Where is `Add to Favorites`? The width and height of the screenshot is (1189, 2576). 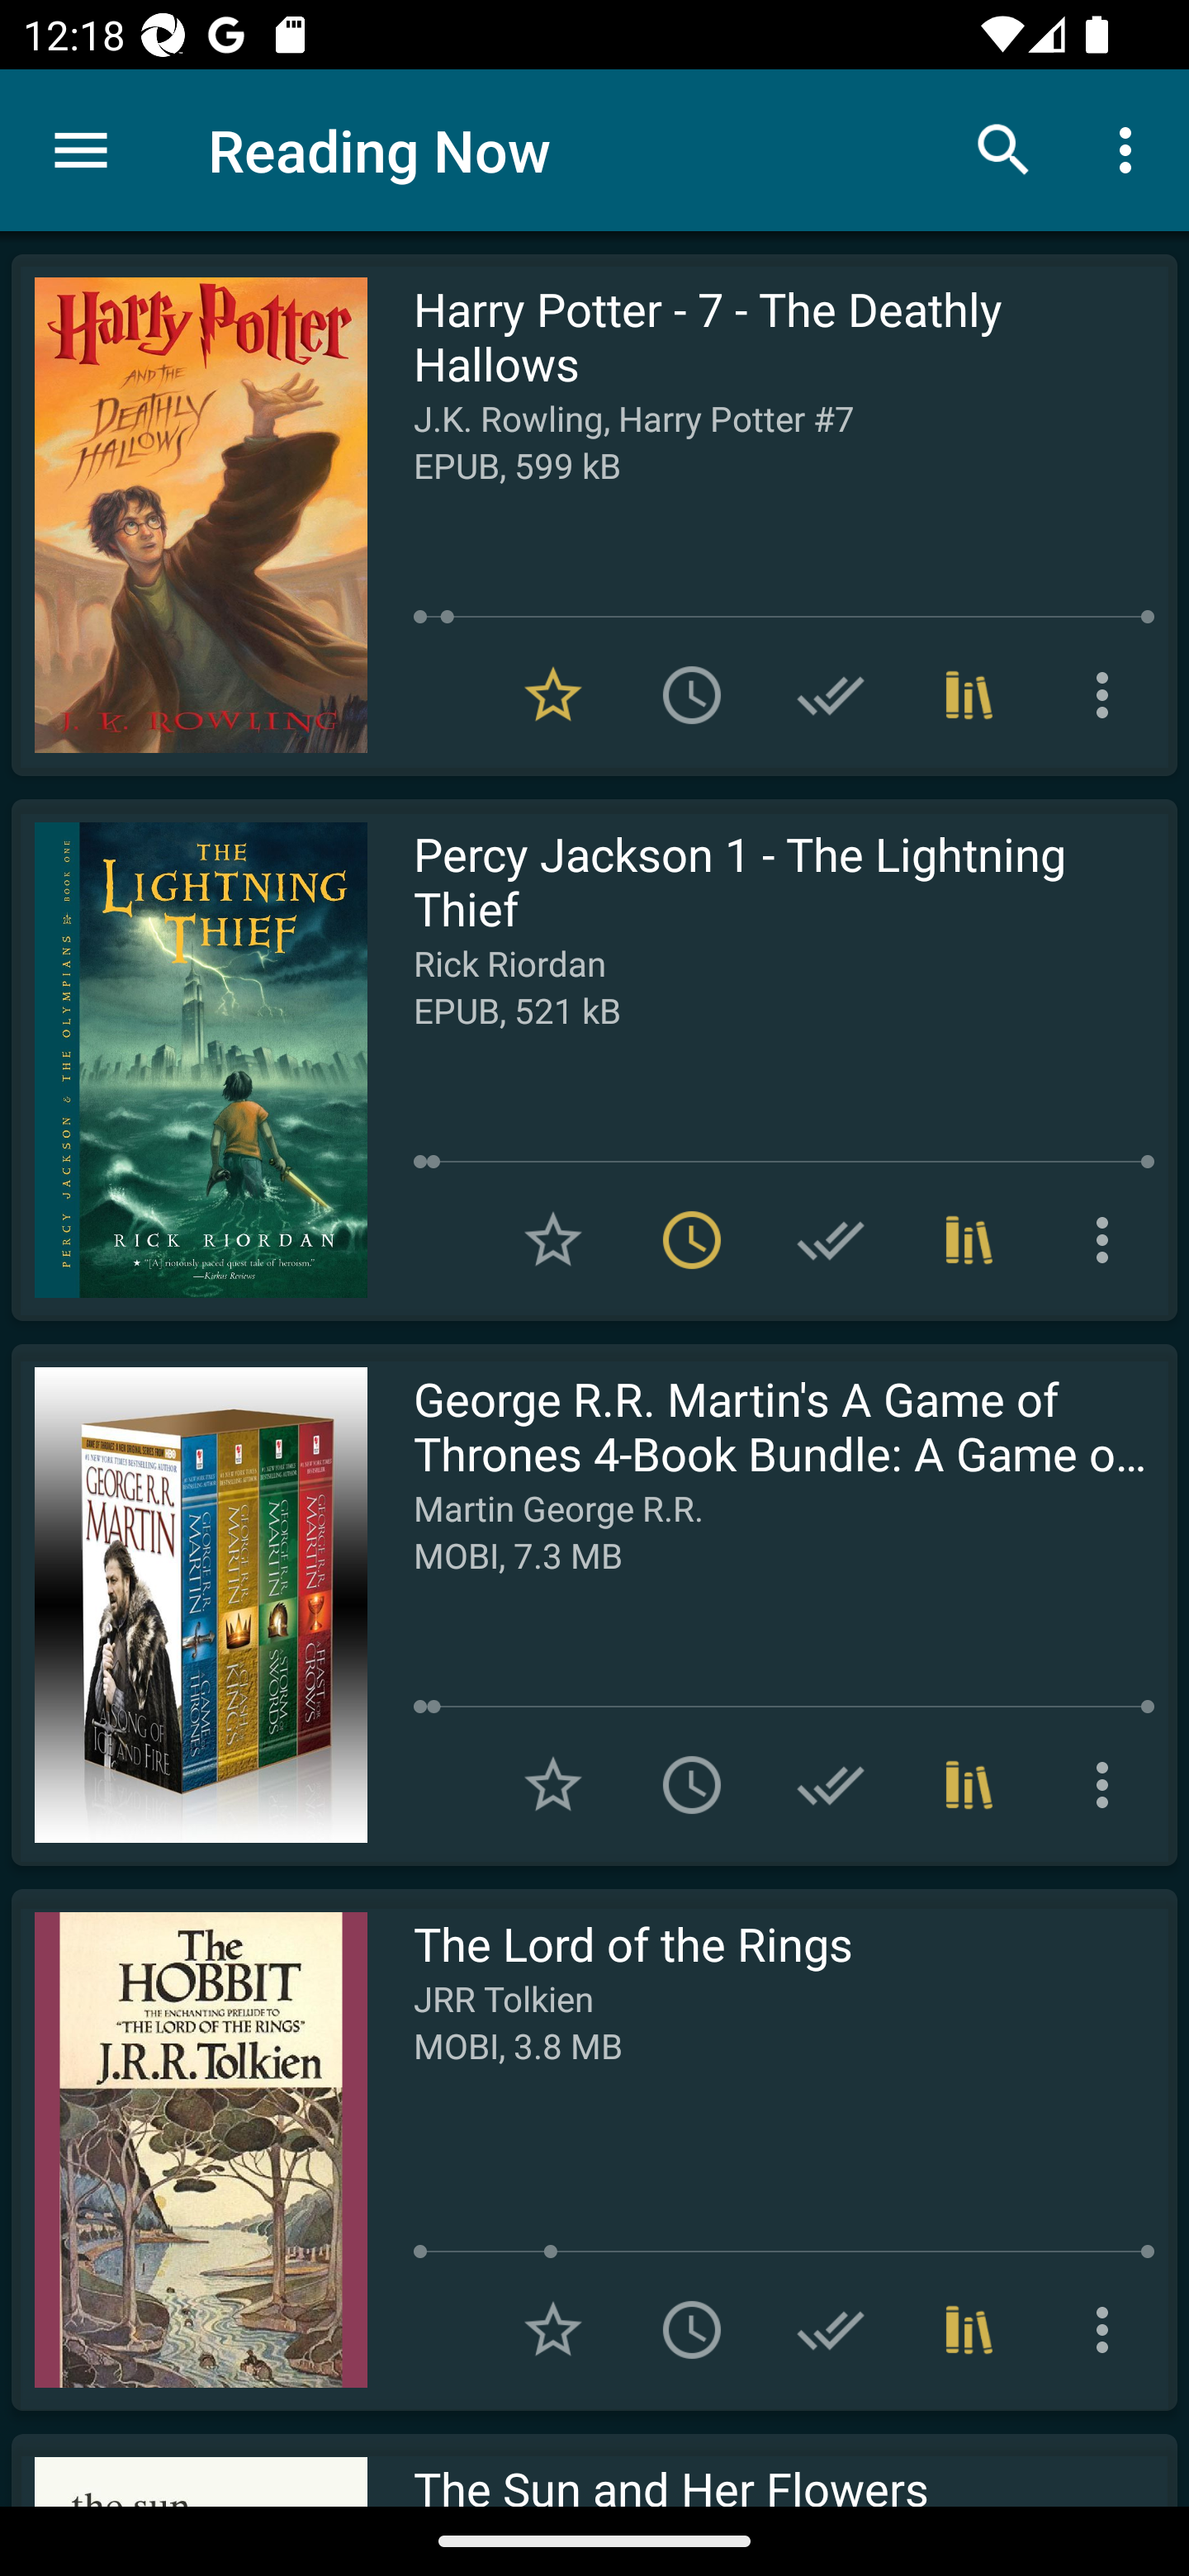 Add to Favorites is located at coordinates (553, 2330).